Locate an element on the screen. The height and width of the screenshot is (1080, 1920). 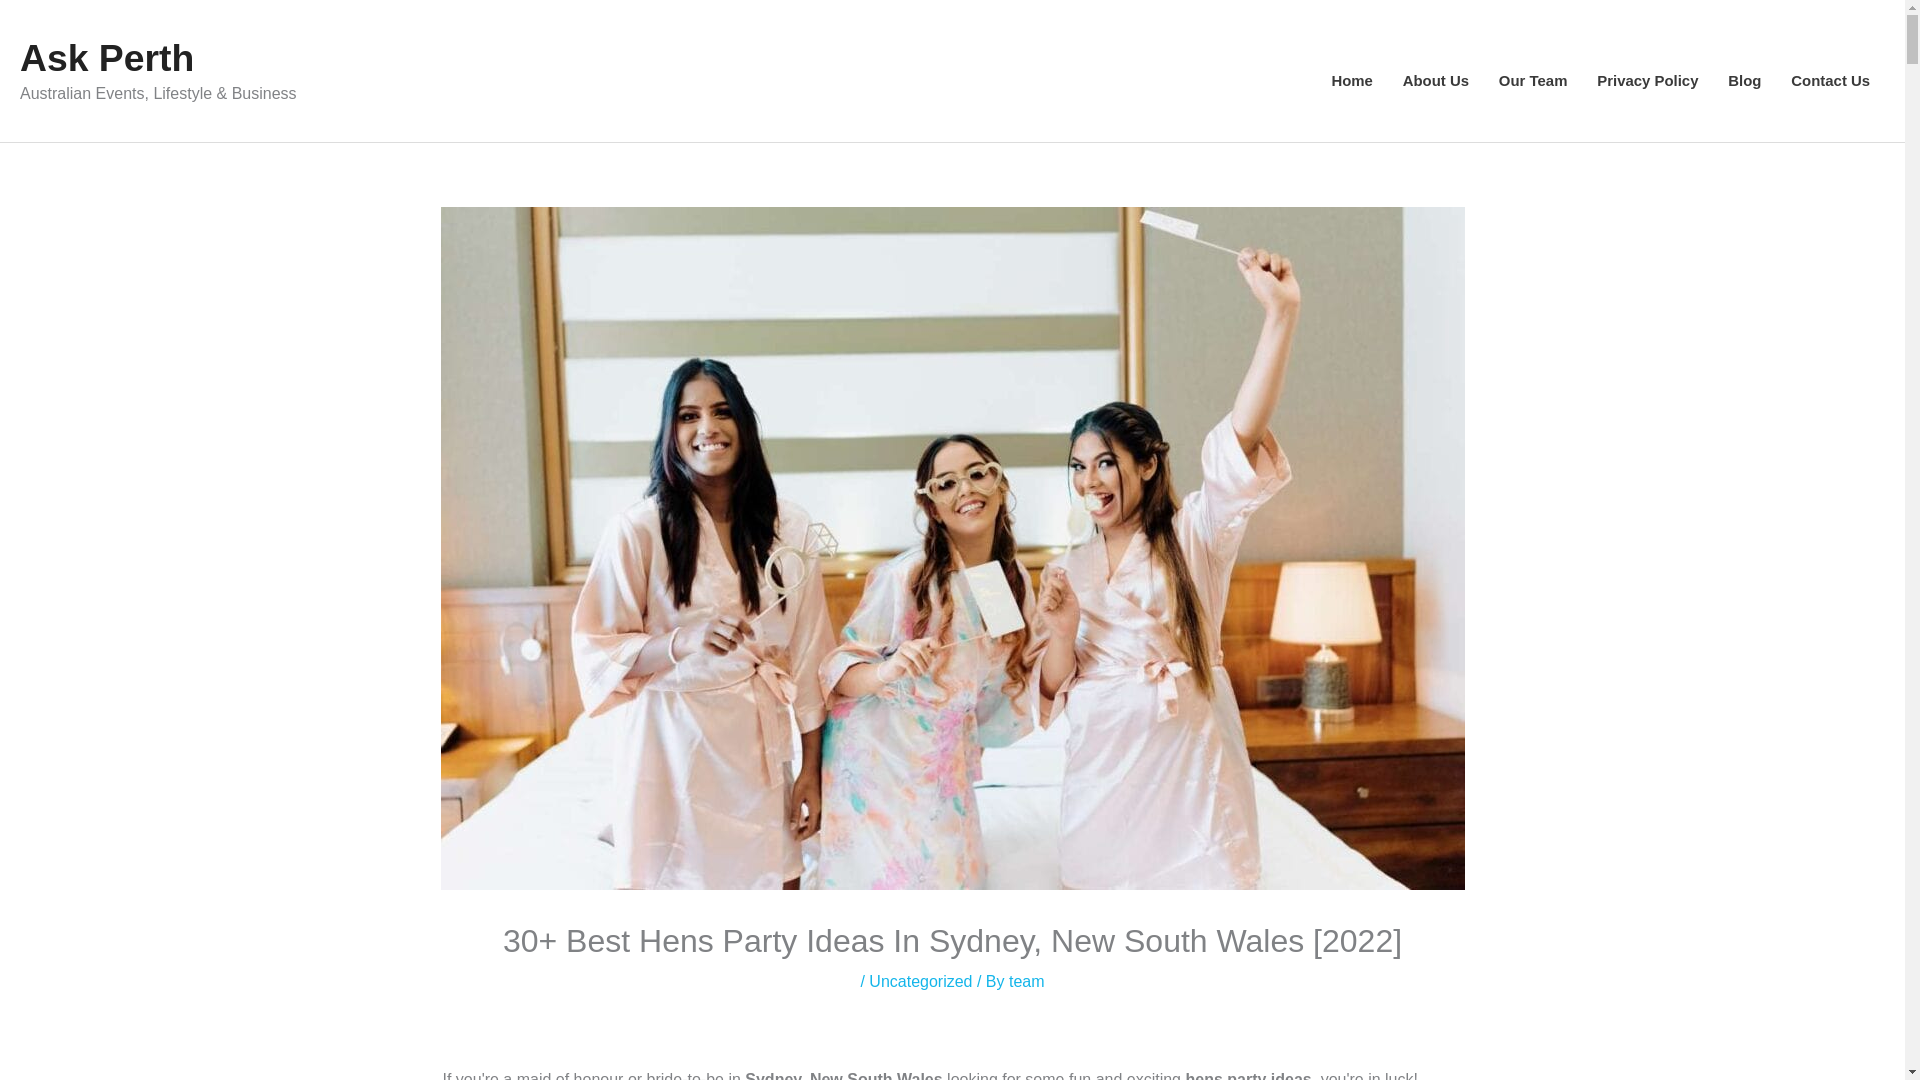
Home is located at coordinates (1350, 80).